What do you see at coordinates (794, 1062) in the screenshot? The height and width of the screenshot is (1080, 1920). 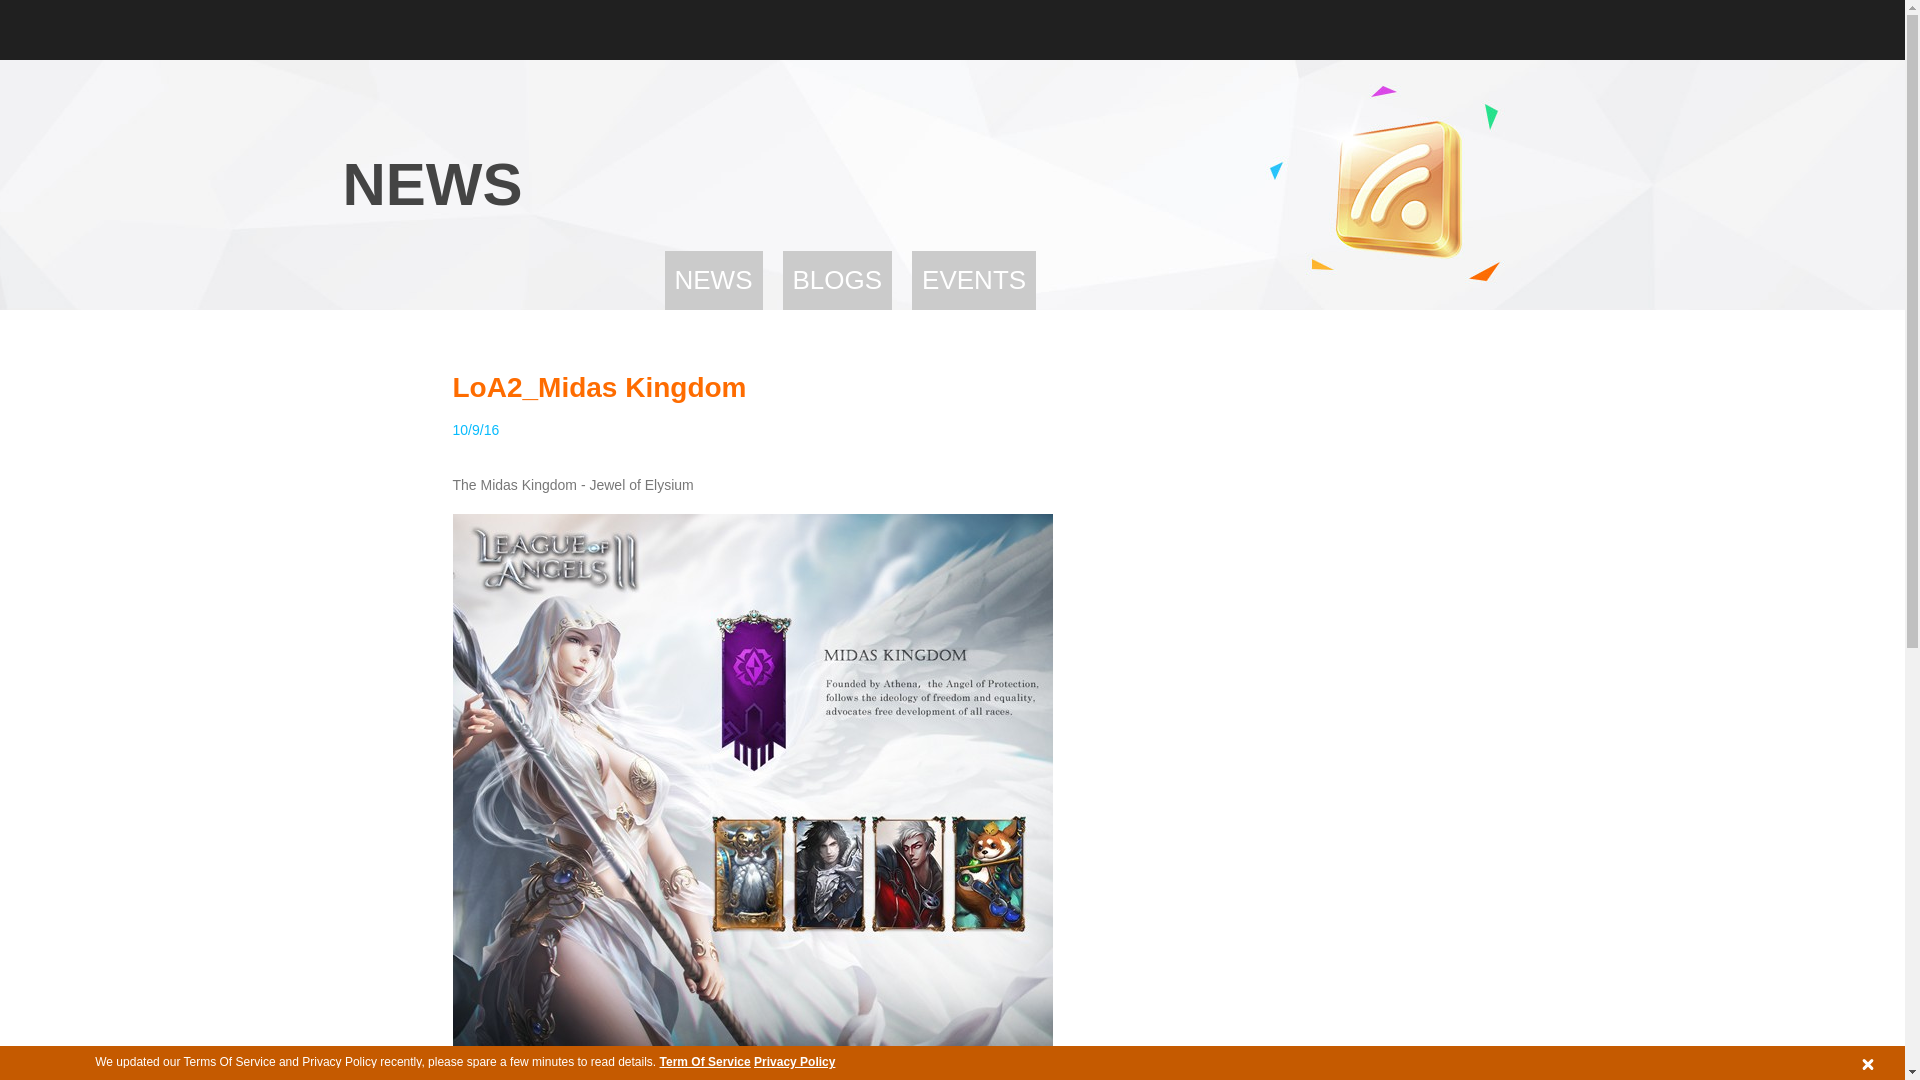 I see `Privacy Policy` at bounding box center [794, 1062].